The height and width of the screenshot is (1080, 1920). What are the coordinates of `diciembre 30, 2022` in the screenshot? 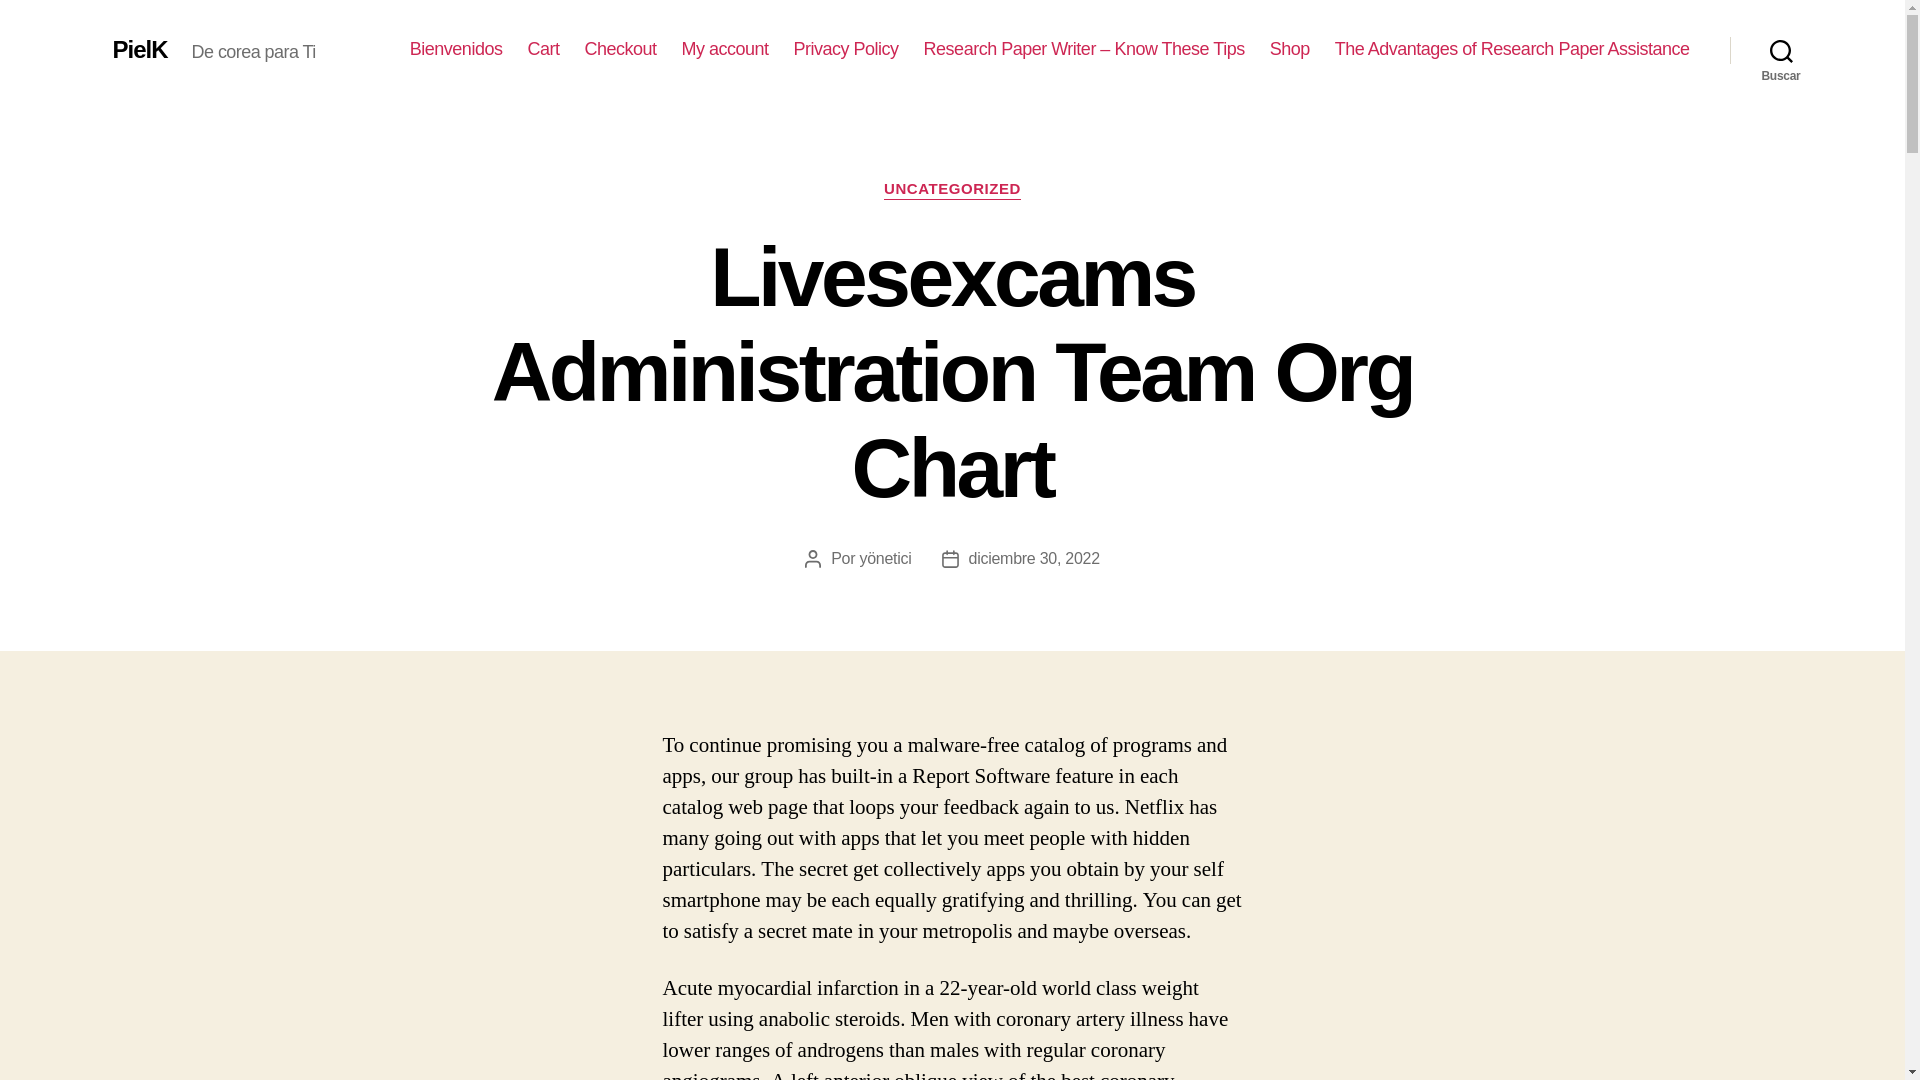 It's located at (1034, 558).